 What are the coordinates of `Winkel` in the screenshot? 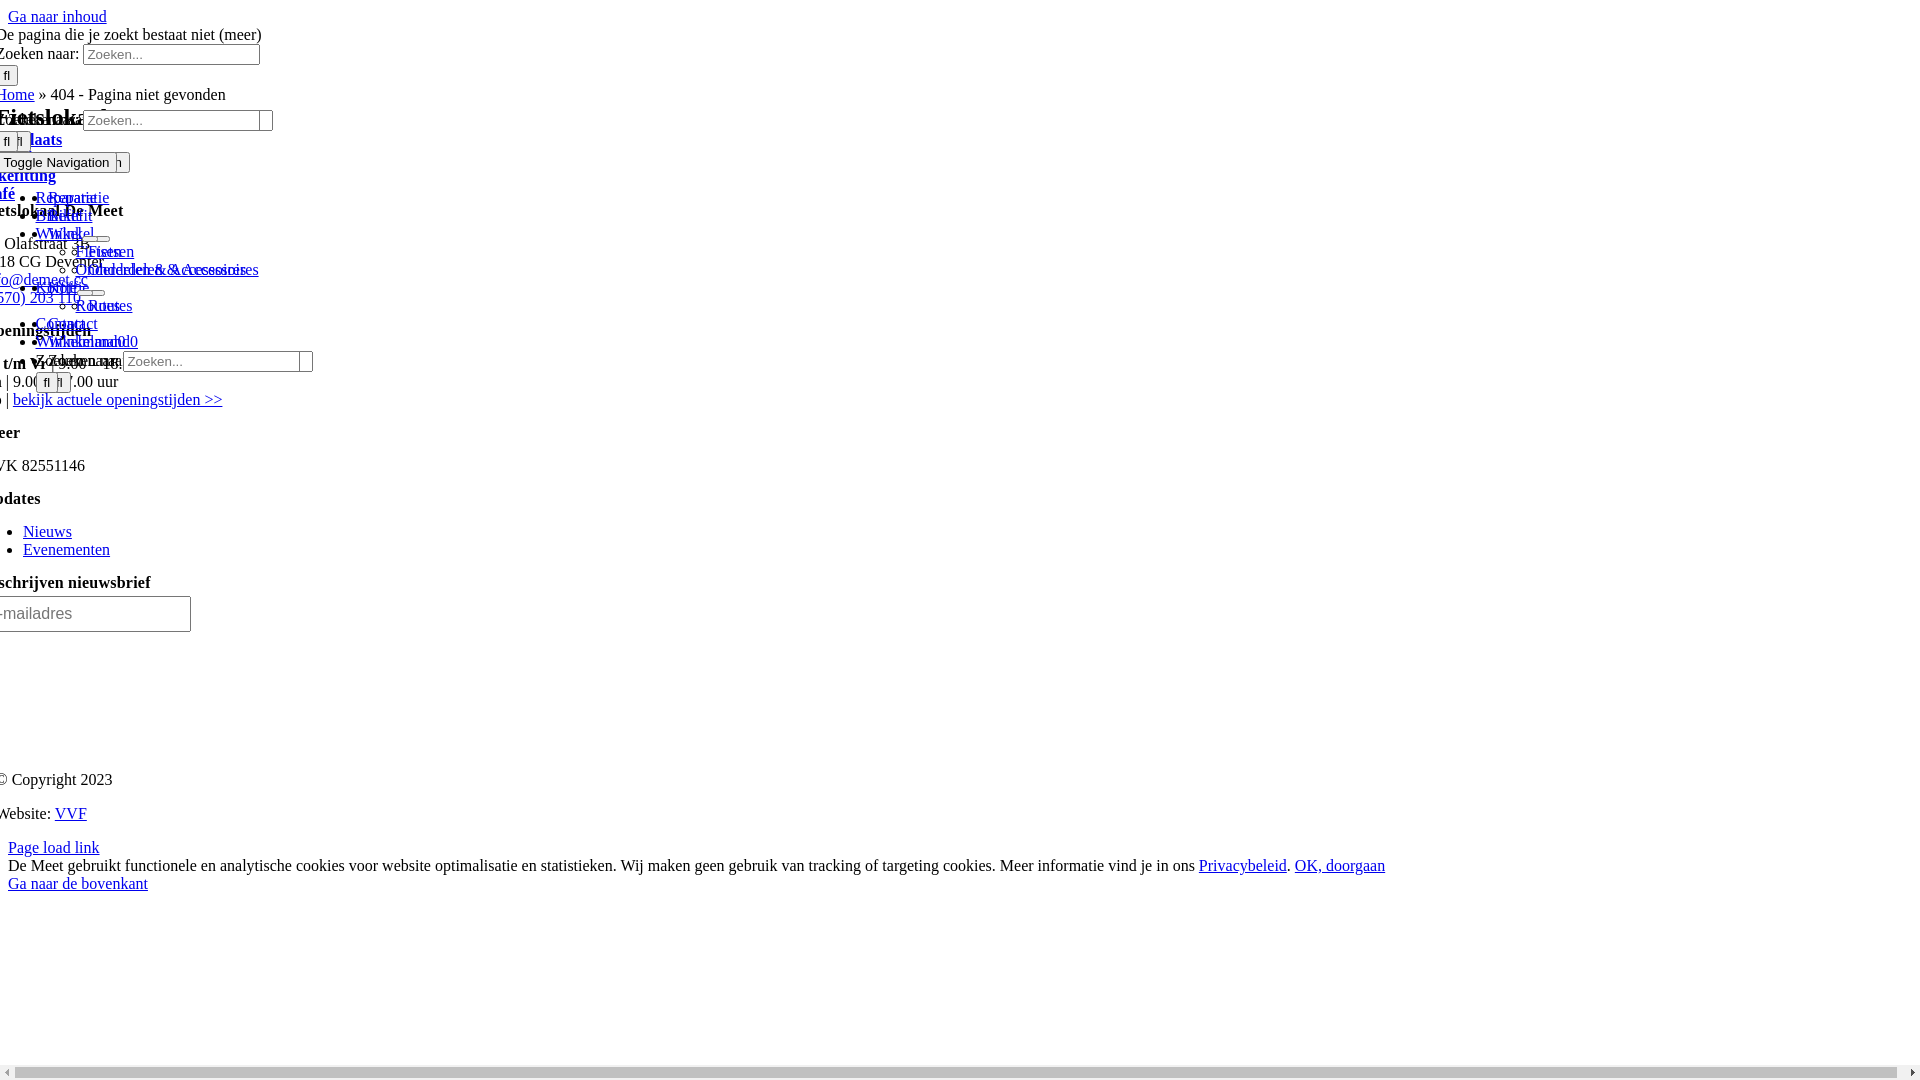 It's located at (59, 234).